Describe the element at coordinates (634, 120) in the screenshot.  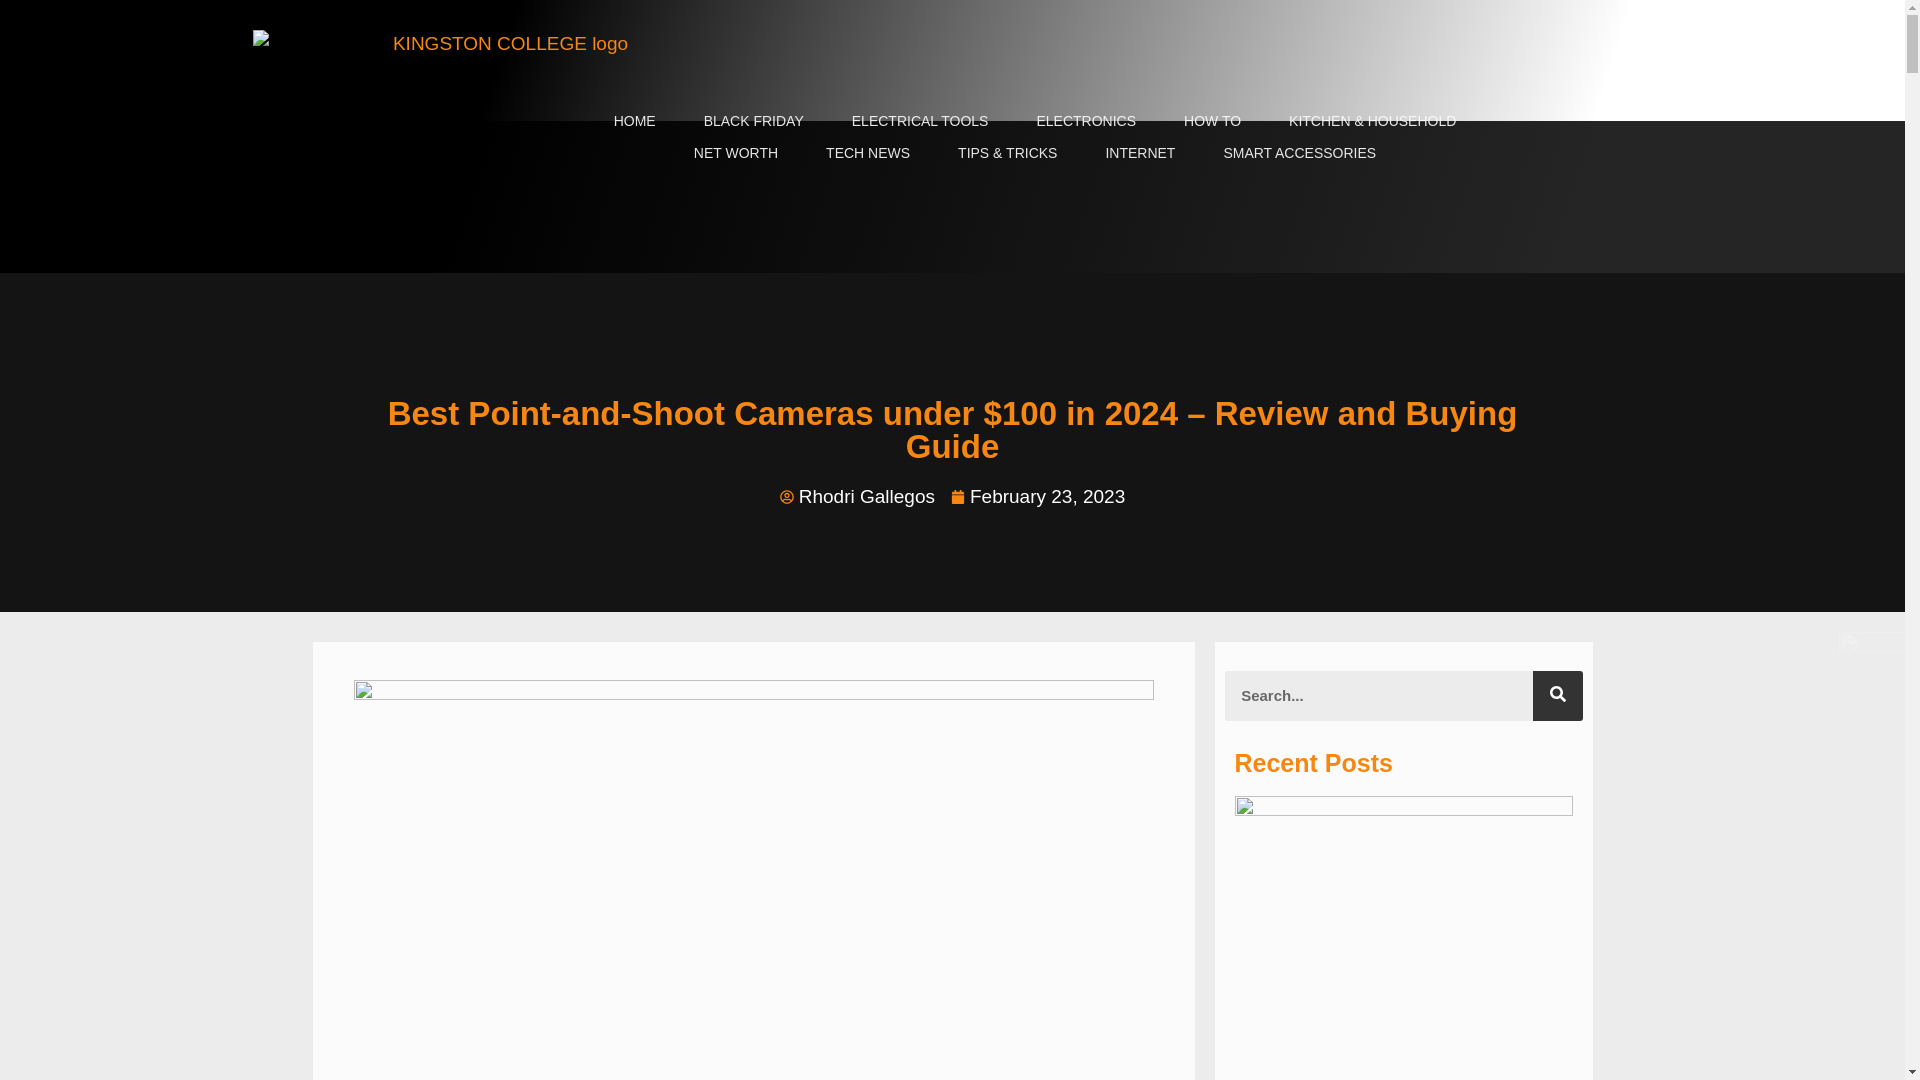
I see `HOME` at that location.